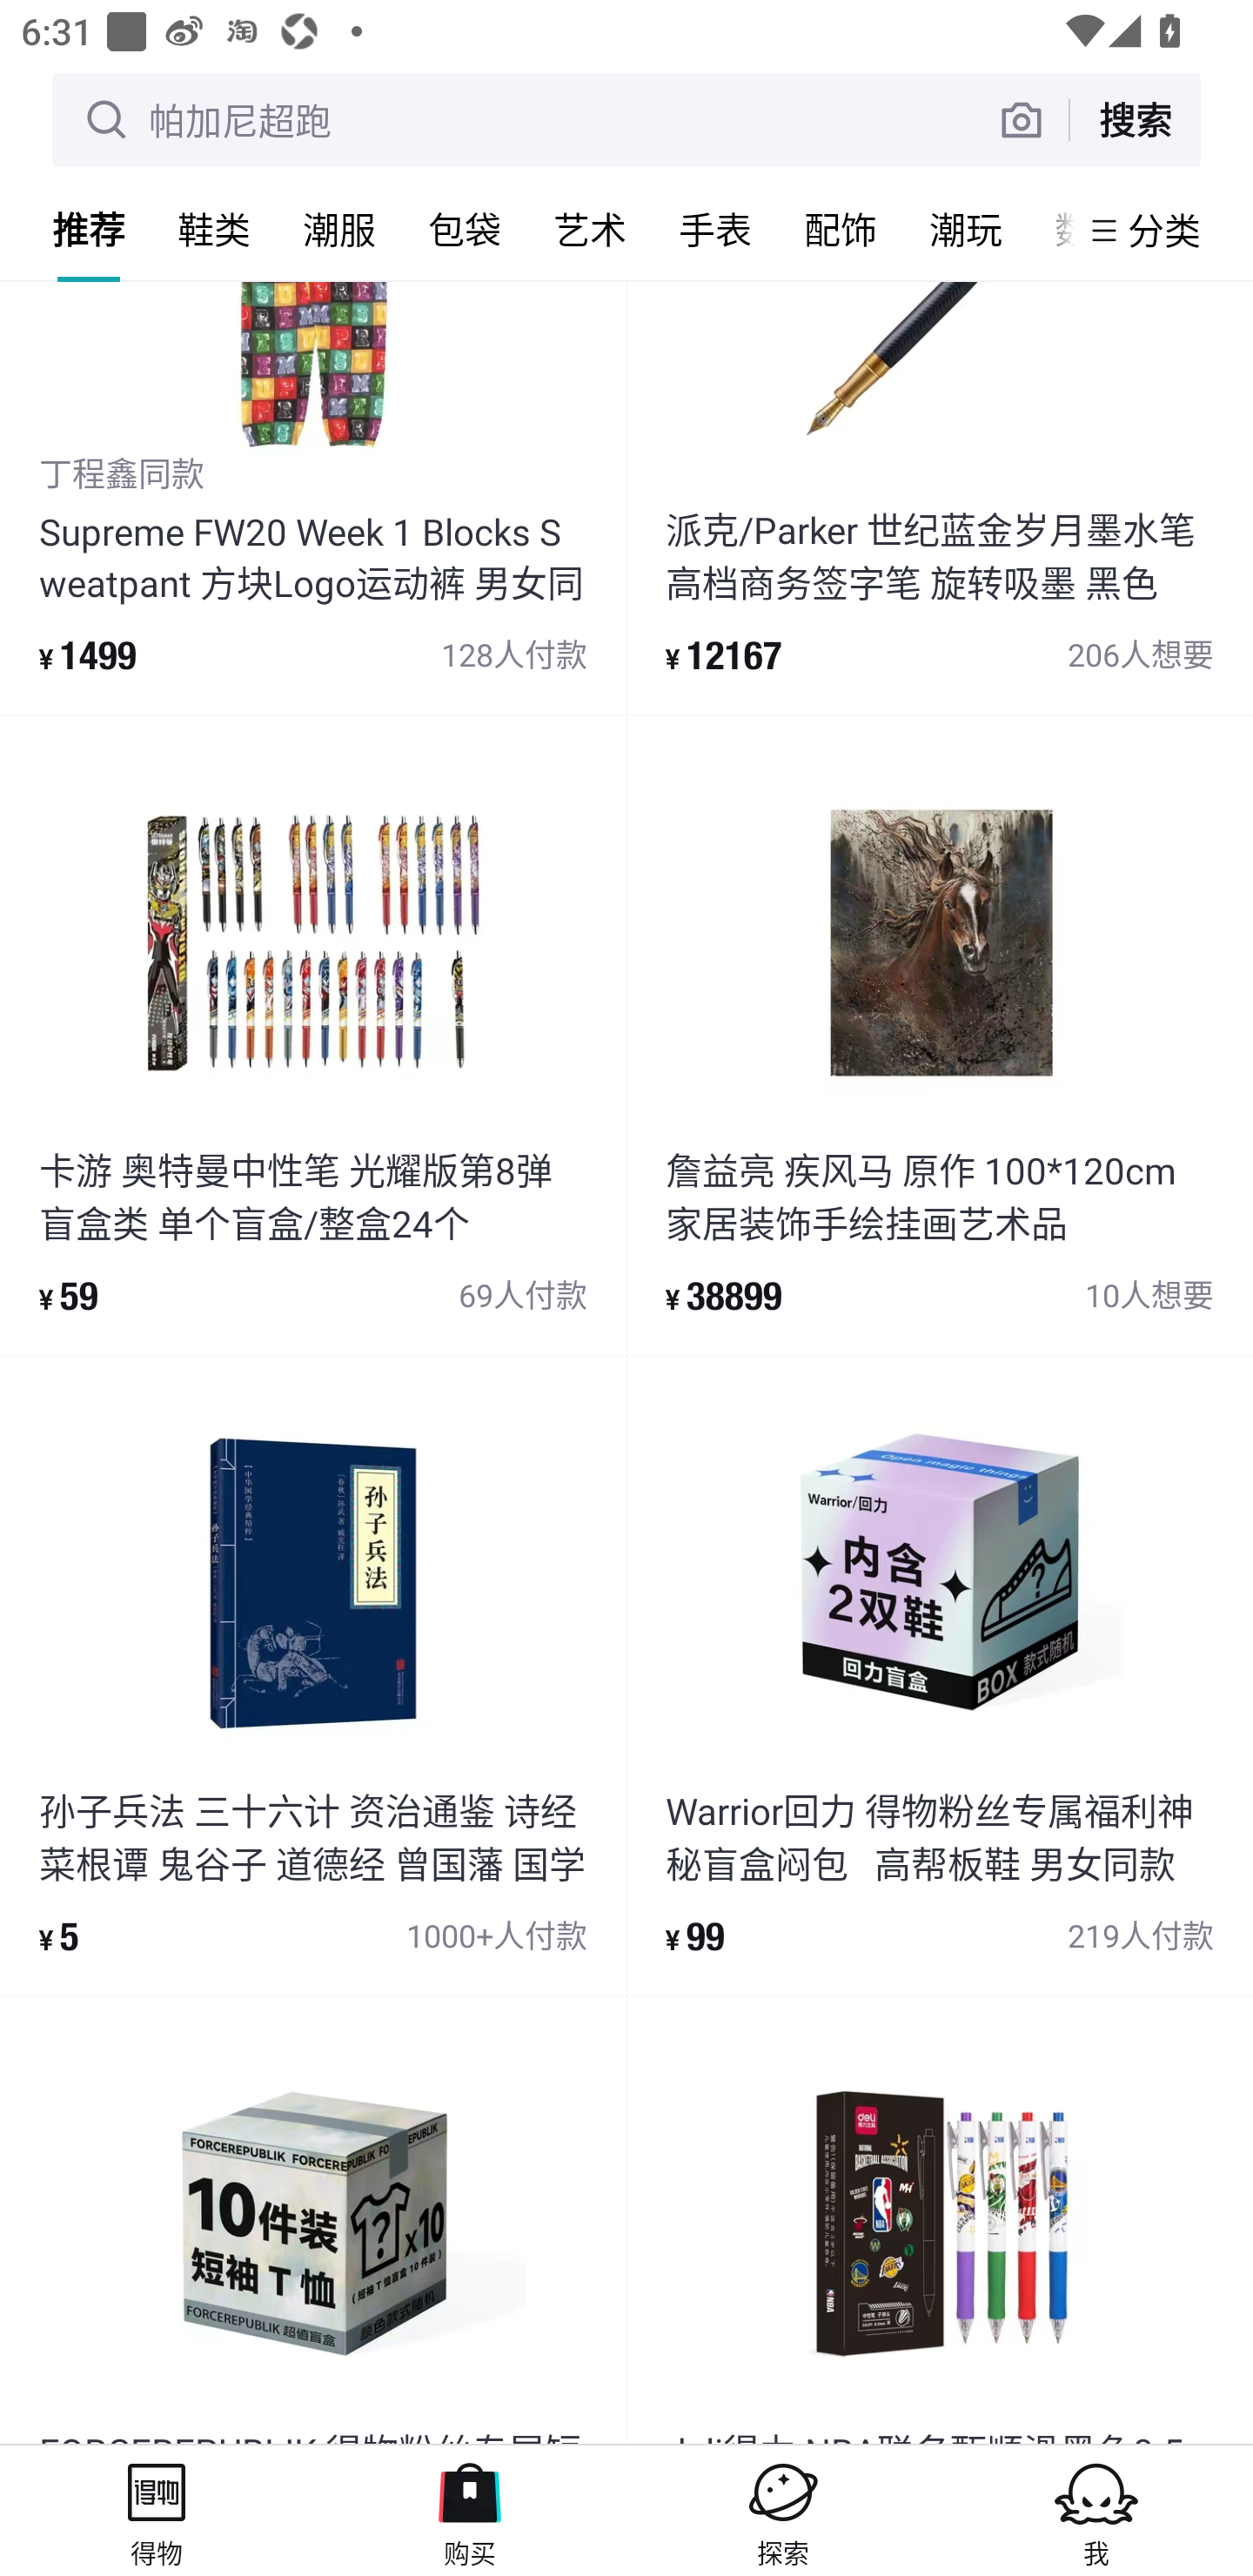 Image resolution: width=1253 pixels, height=2576 pixels. I want to click on 得物, so click(157, 2510).